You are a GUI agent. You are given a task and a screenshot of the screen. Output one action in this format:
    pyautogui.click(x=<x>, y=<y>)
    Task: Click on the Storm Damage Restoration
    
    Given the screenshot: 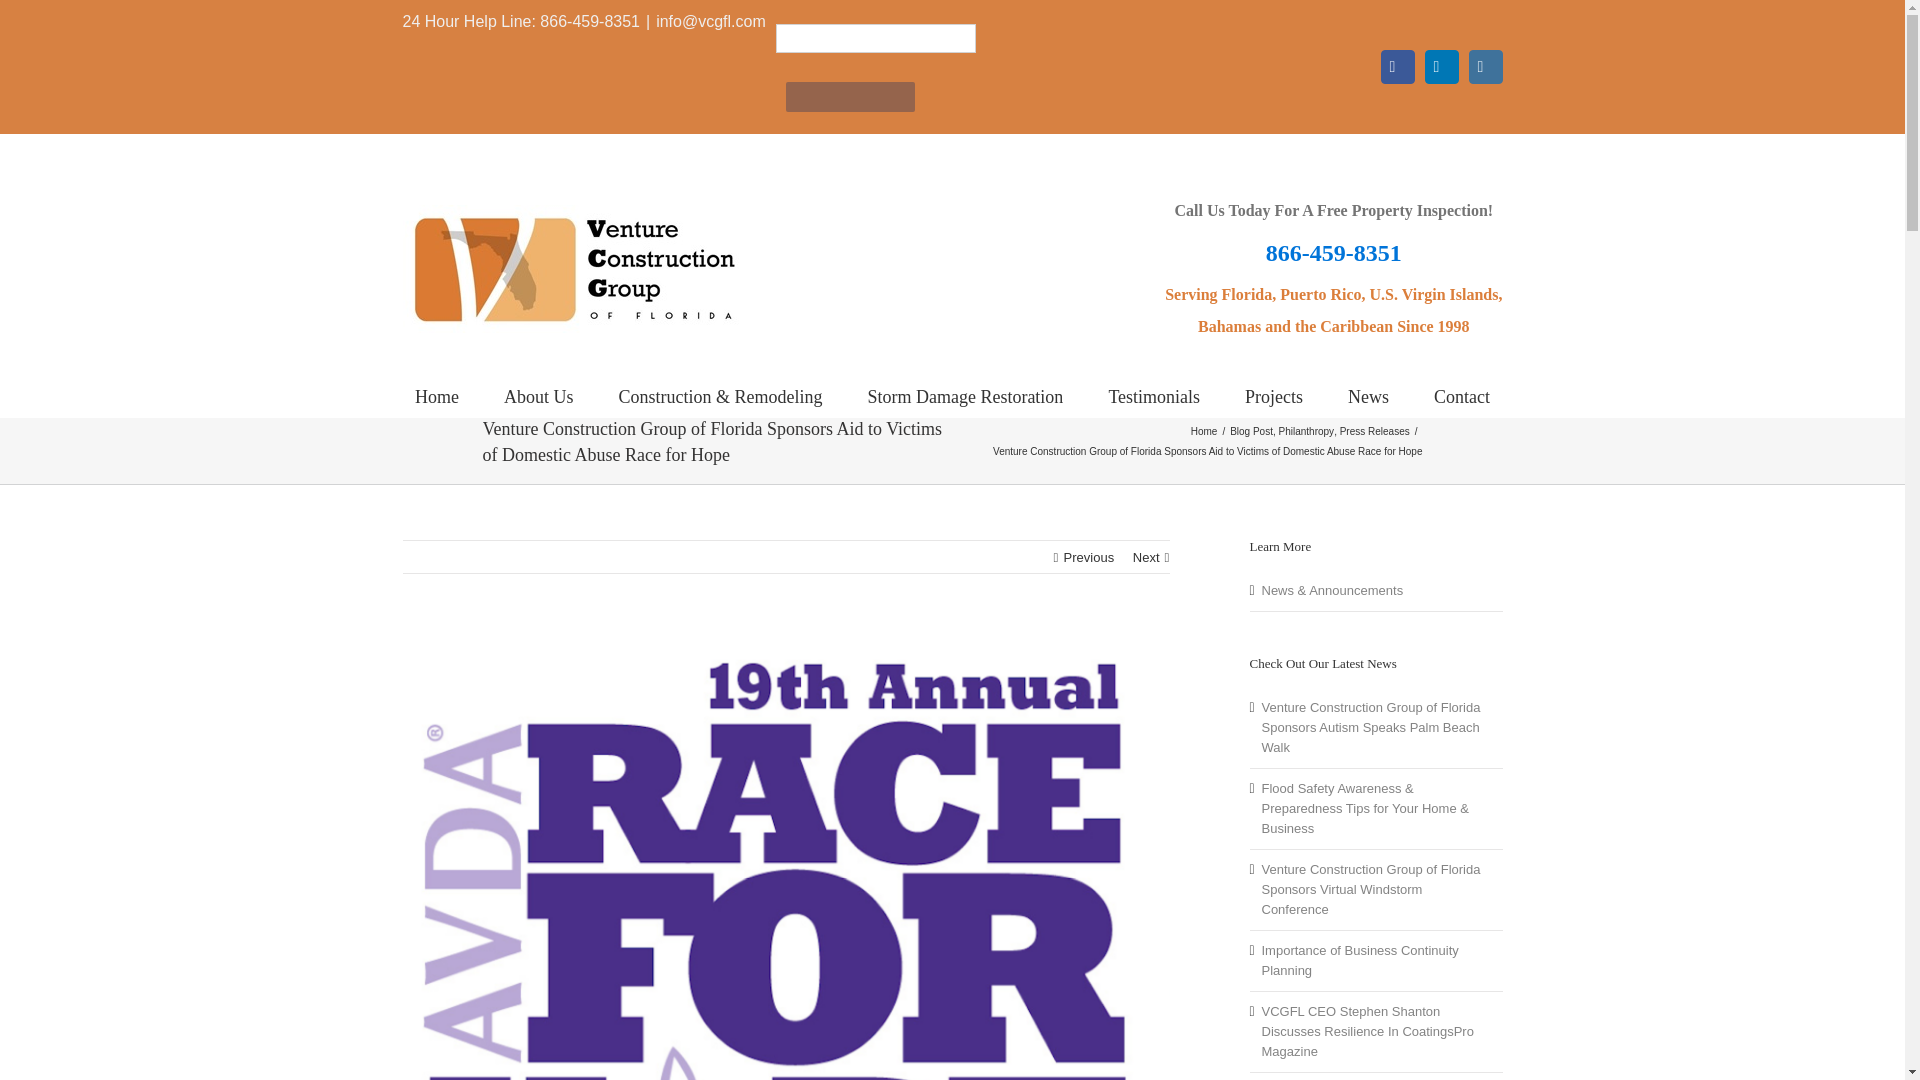 What is the action you would take?
    pyautogui.click(x=965, y=394)
    